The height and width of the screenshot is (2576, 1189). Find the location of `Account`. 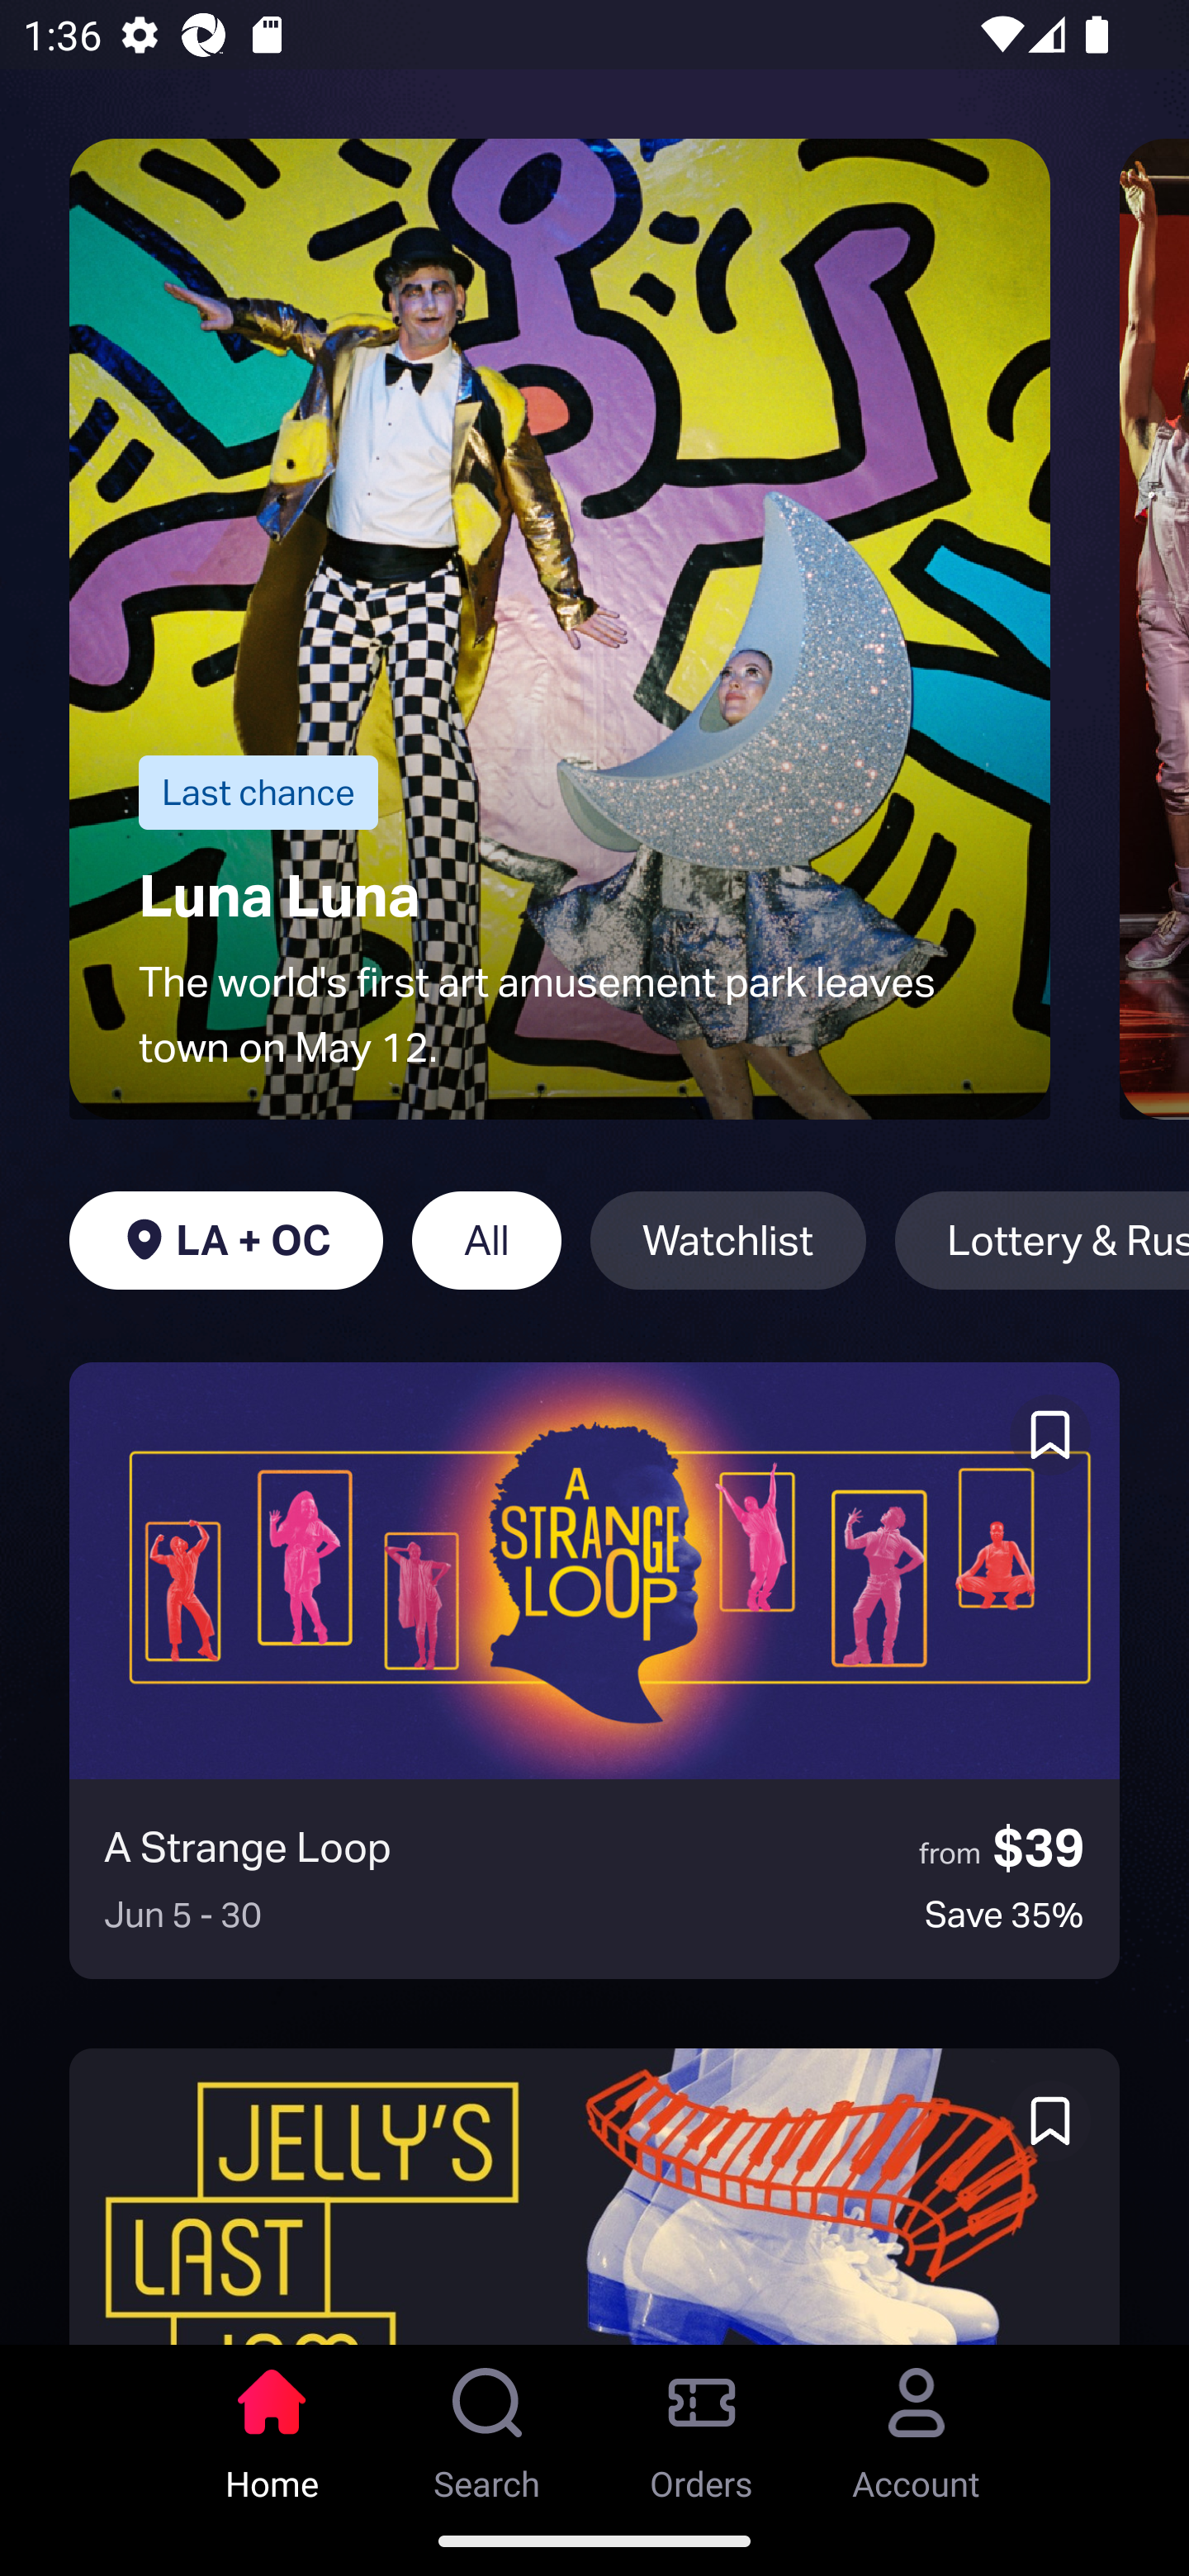

Account is located at coordinates (917, 2425).